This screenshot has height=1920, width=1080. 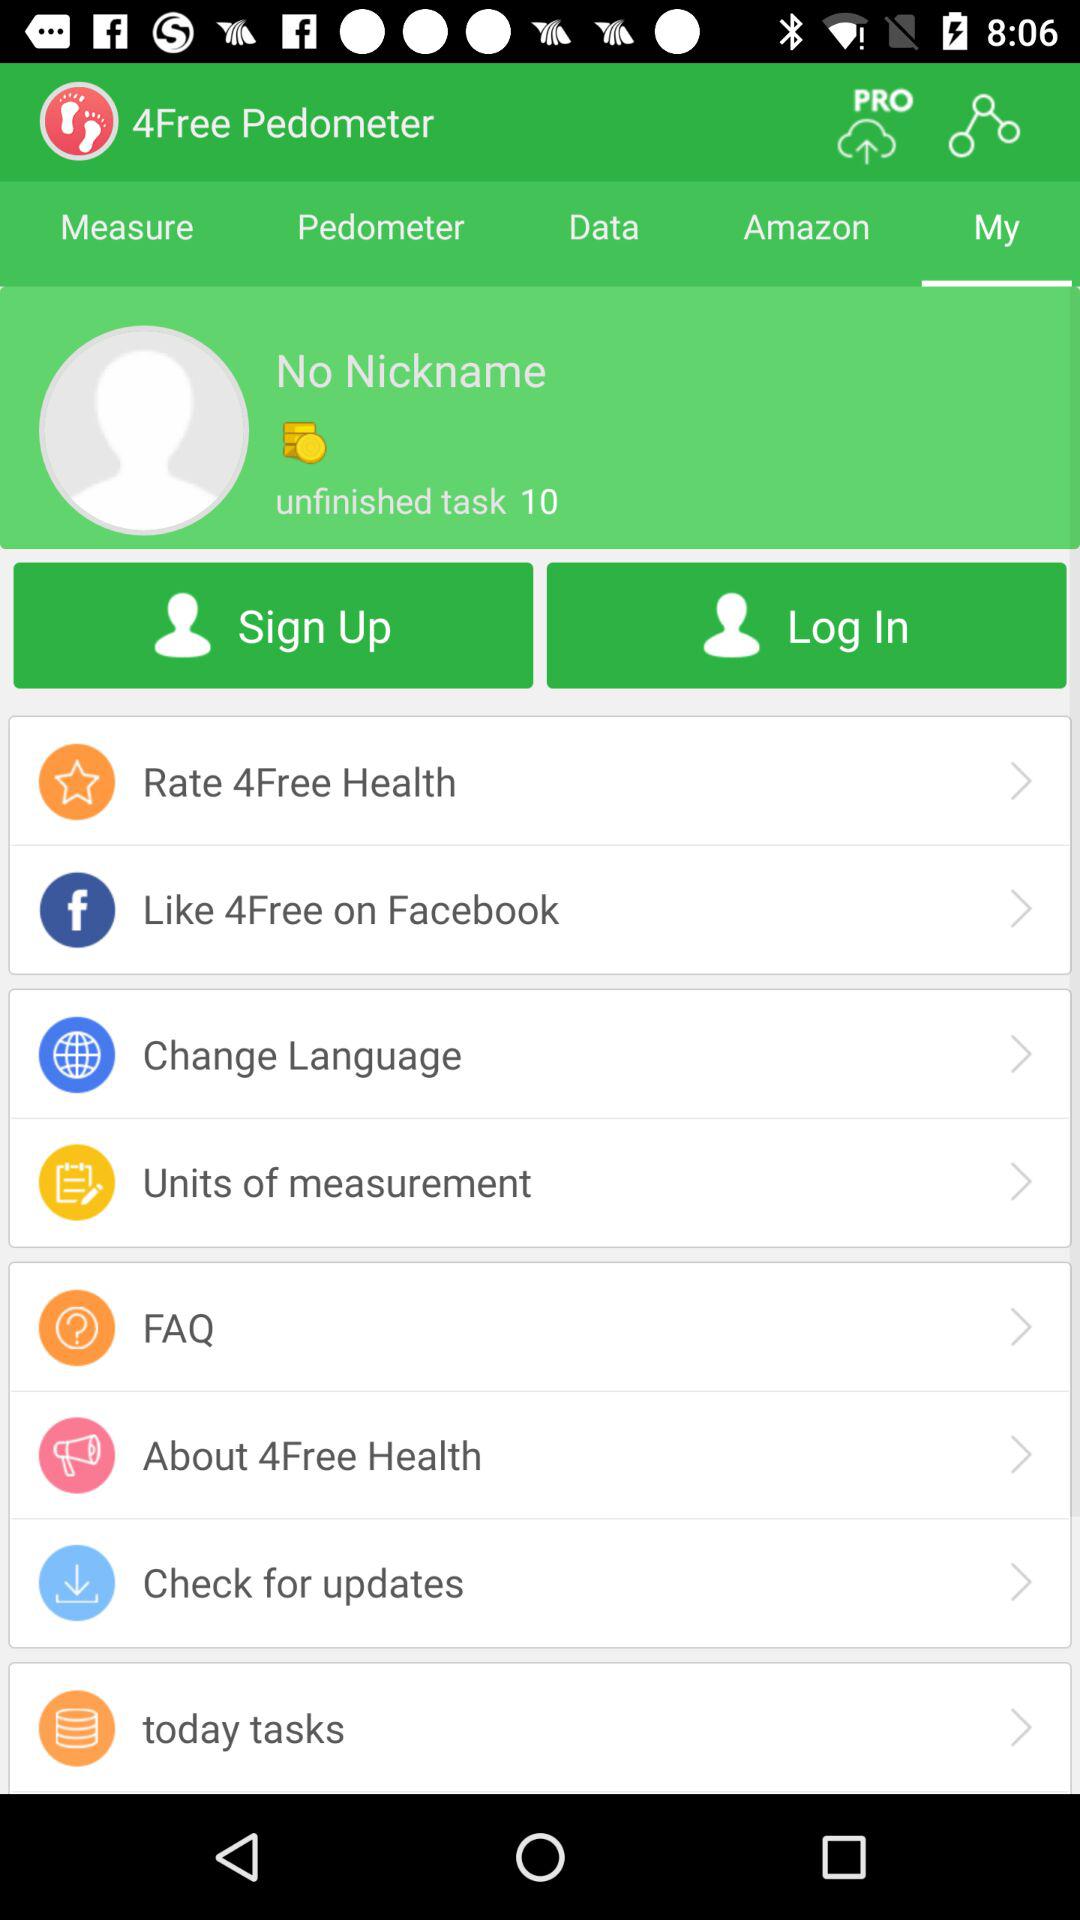 I want to click on press the icon to the left of no nickname app, so click(x=144, y=430).